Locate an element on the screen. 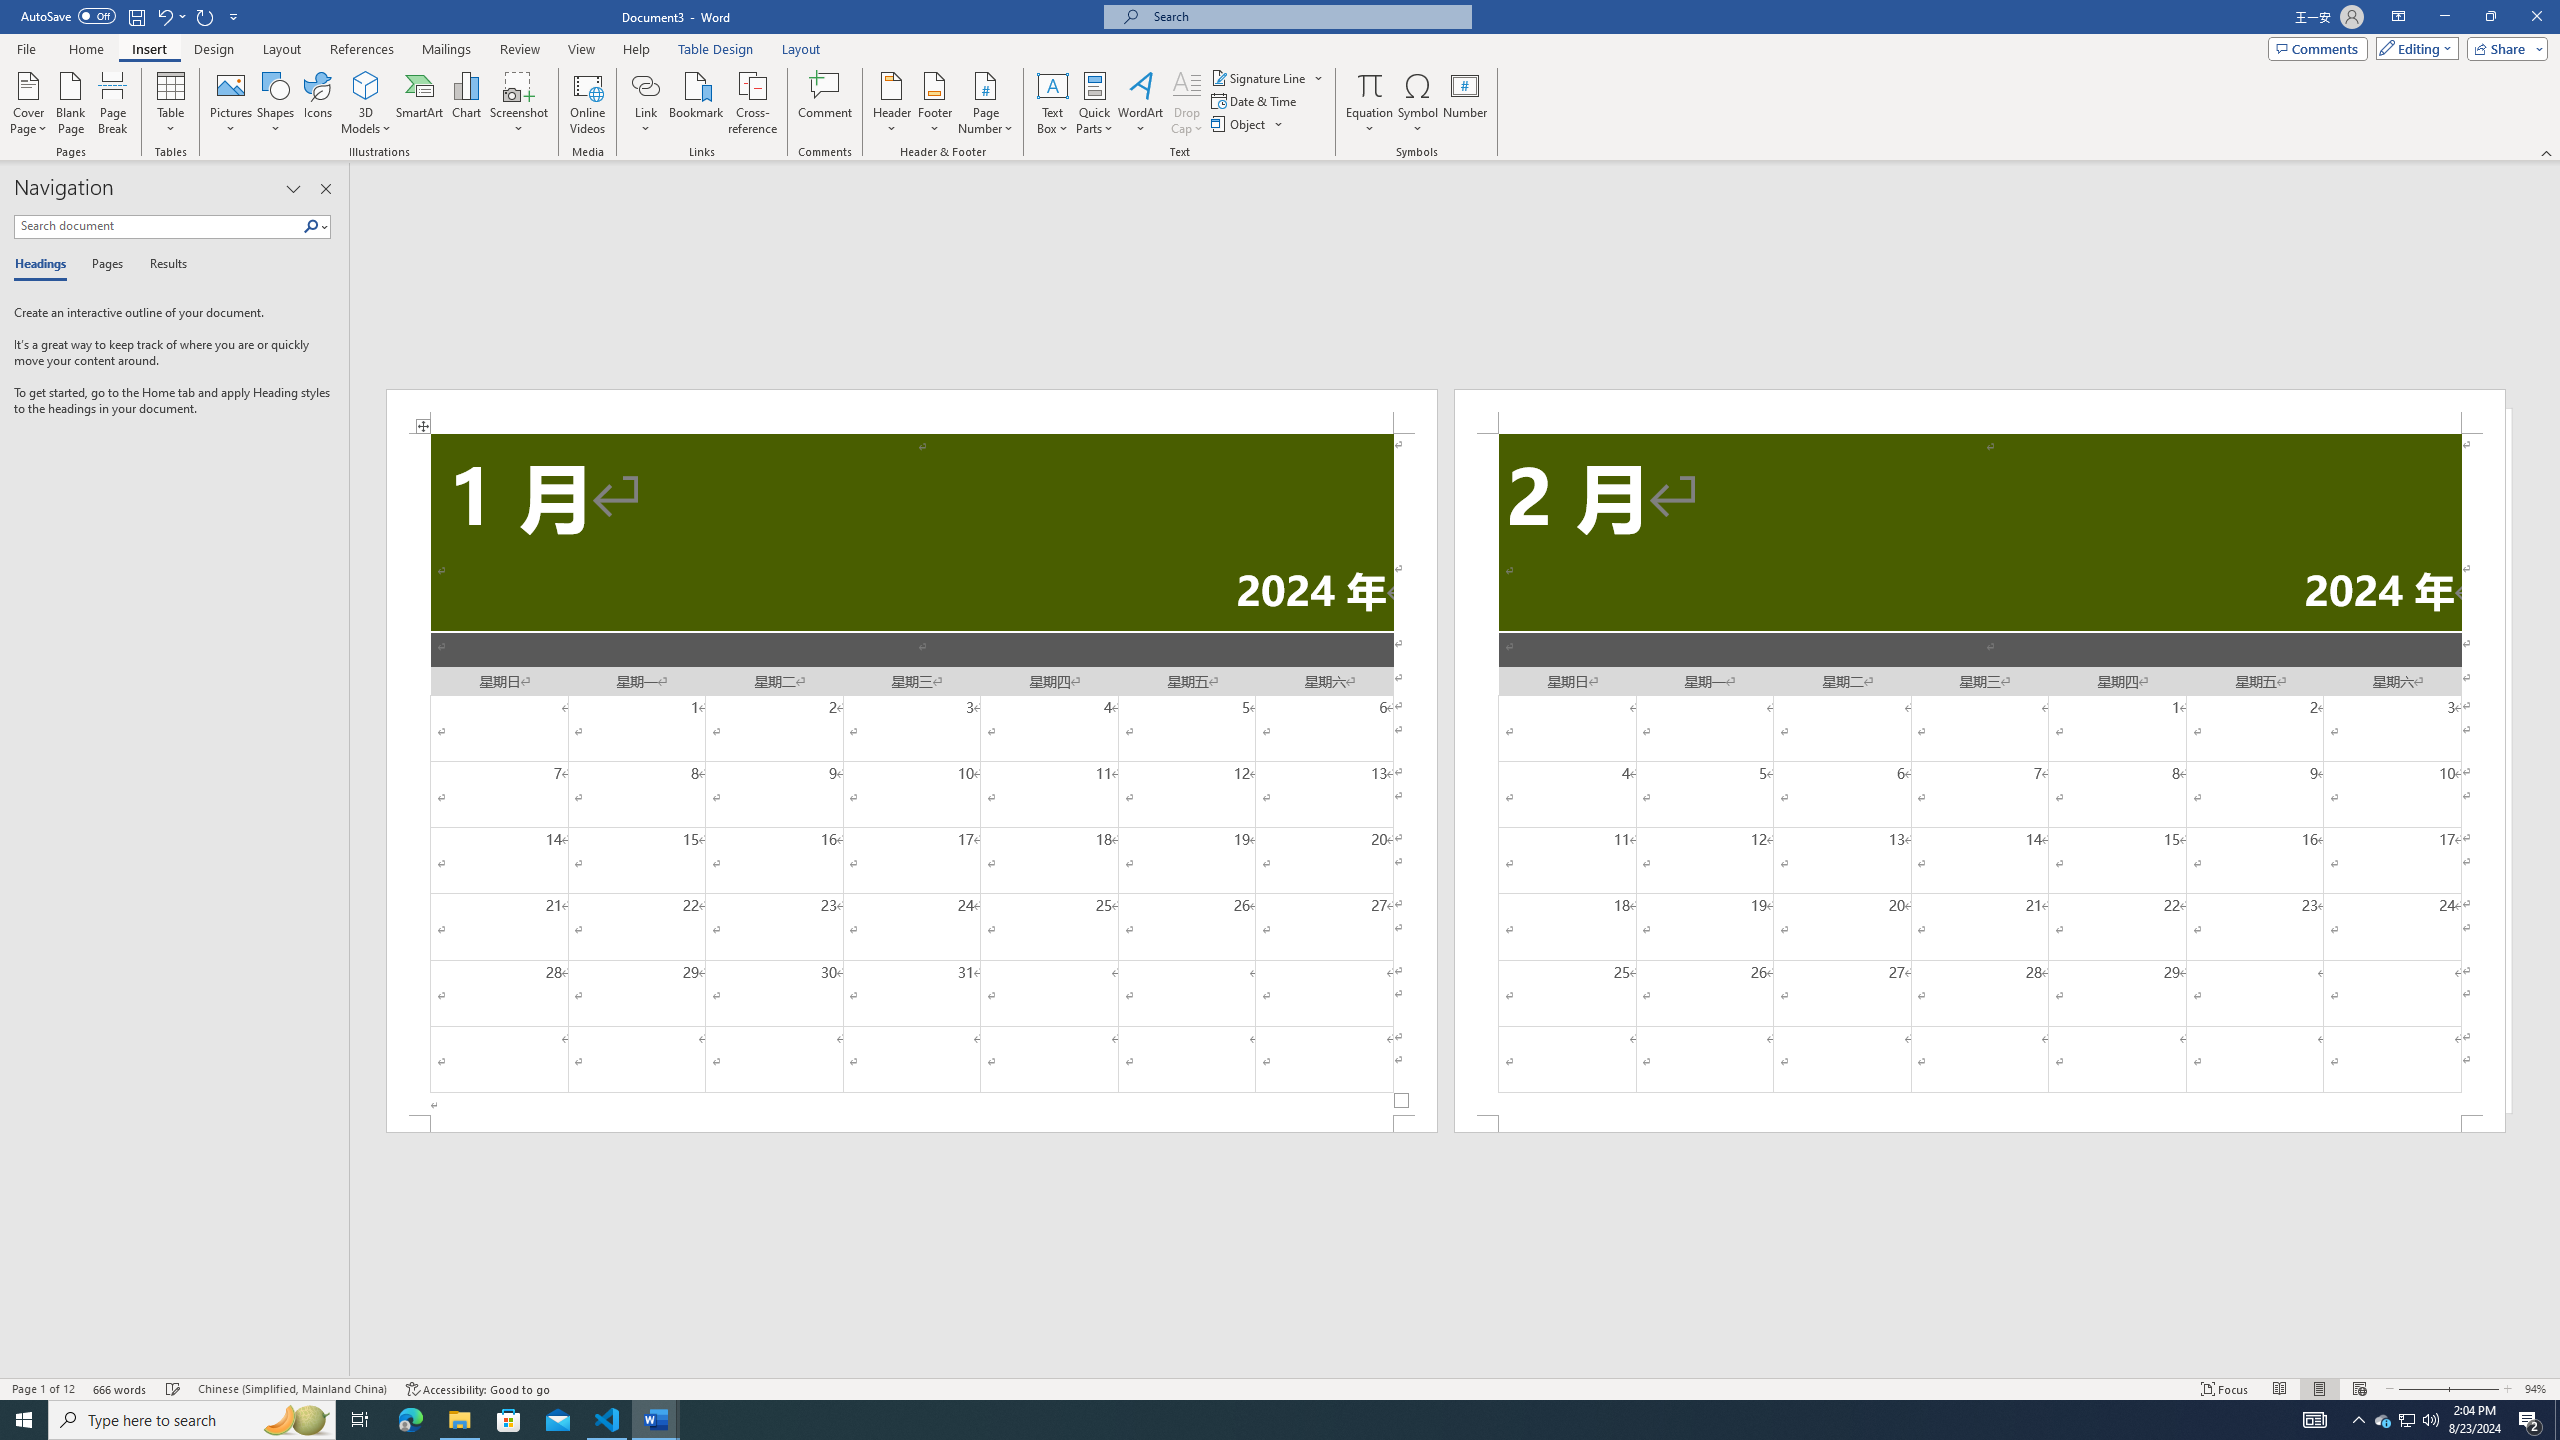  3D Models is located at coordinates (366, 103).